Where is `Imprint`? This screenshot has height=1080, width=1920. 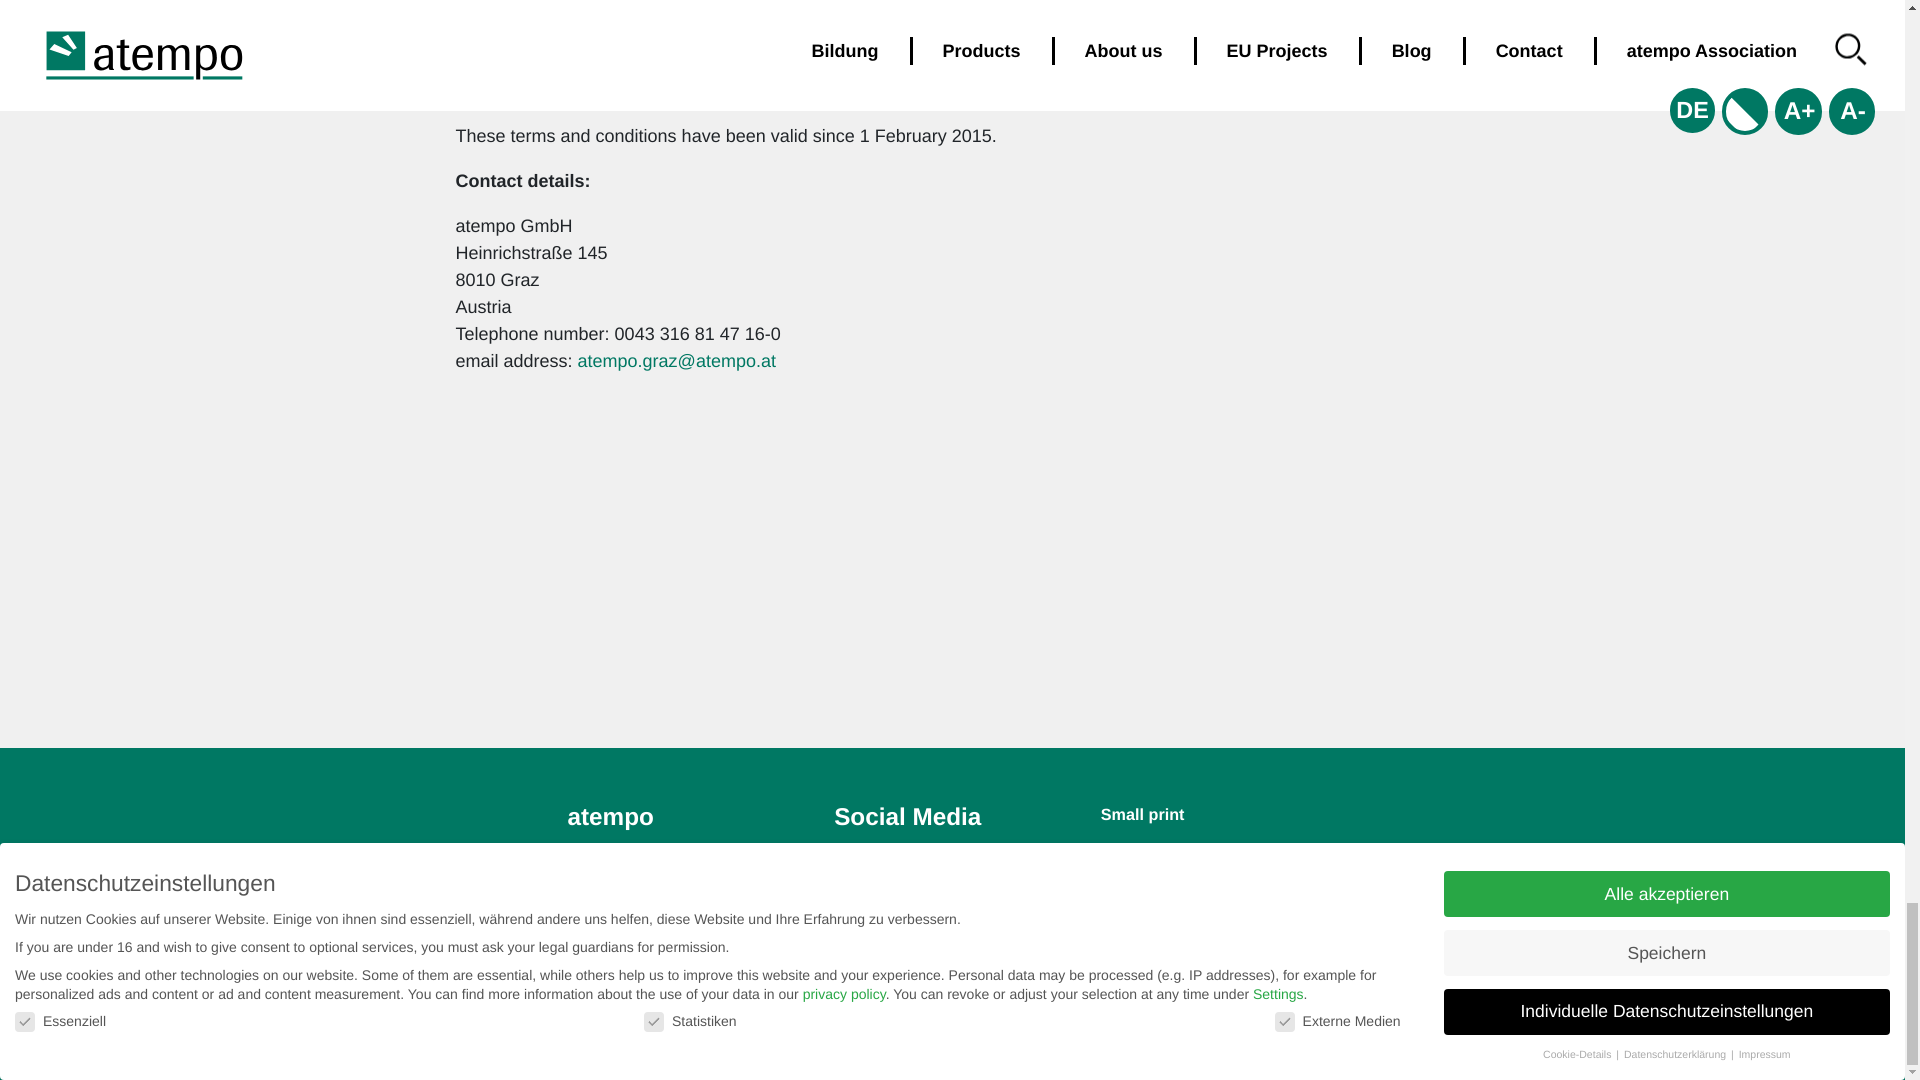 Imprint is located at coordinates (1149, 904).